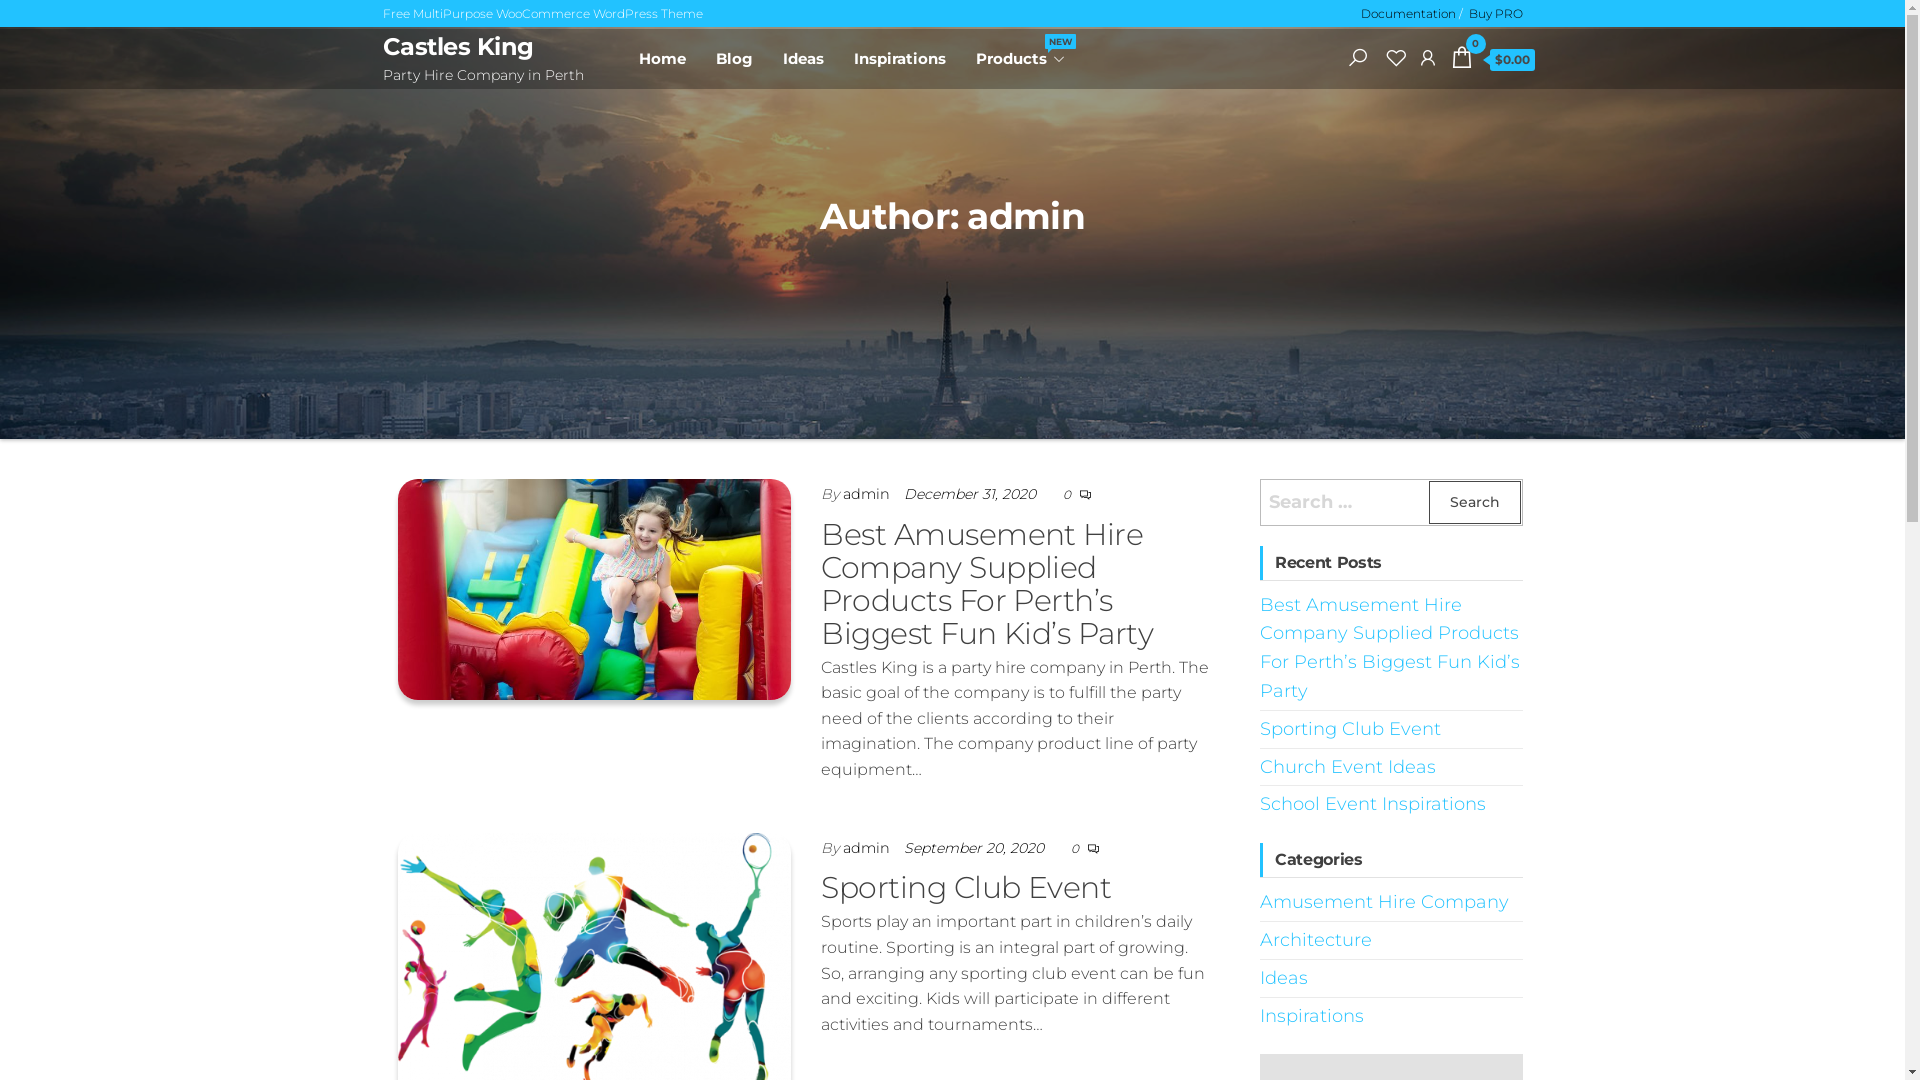 This screenshot has width=1920, height=1080. Describe the element at coordinates (1395, 57) in the screenshot. I see `Wishlist` at that location.